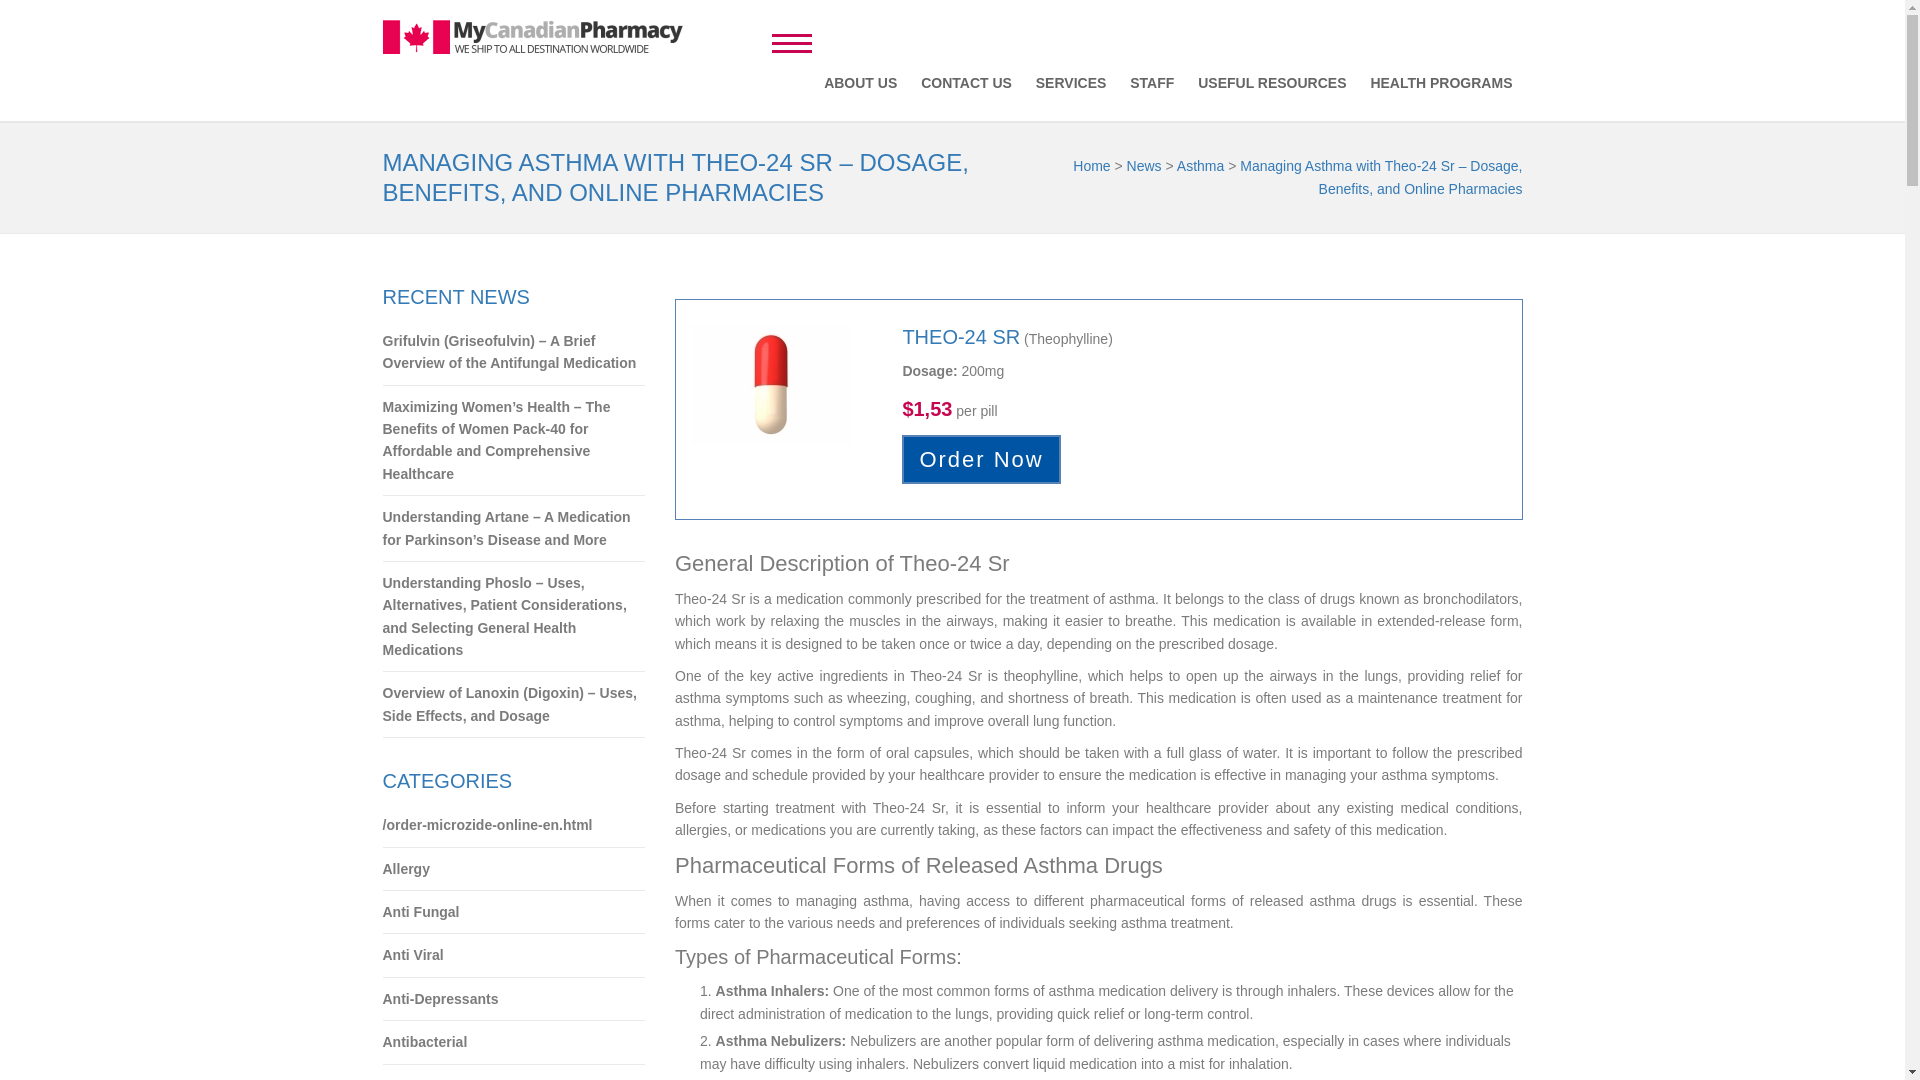  Describe the element at coordinates (514, 912) in the screenshot. I see `Anti Fungal` at that location.